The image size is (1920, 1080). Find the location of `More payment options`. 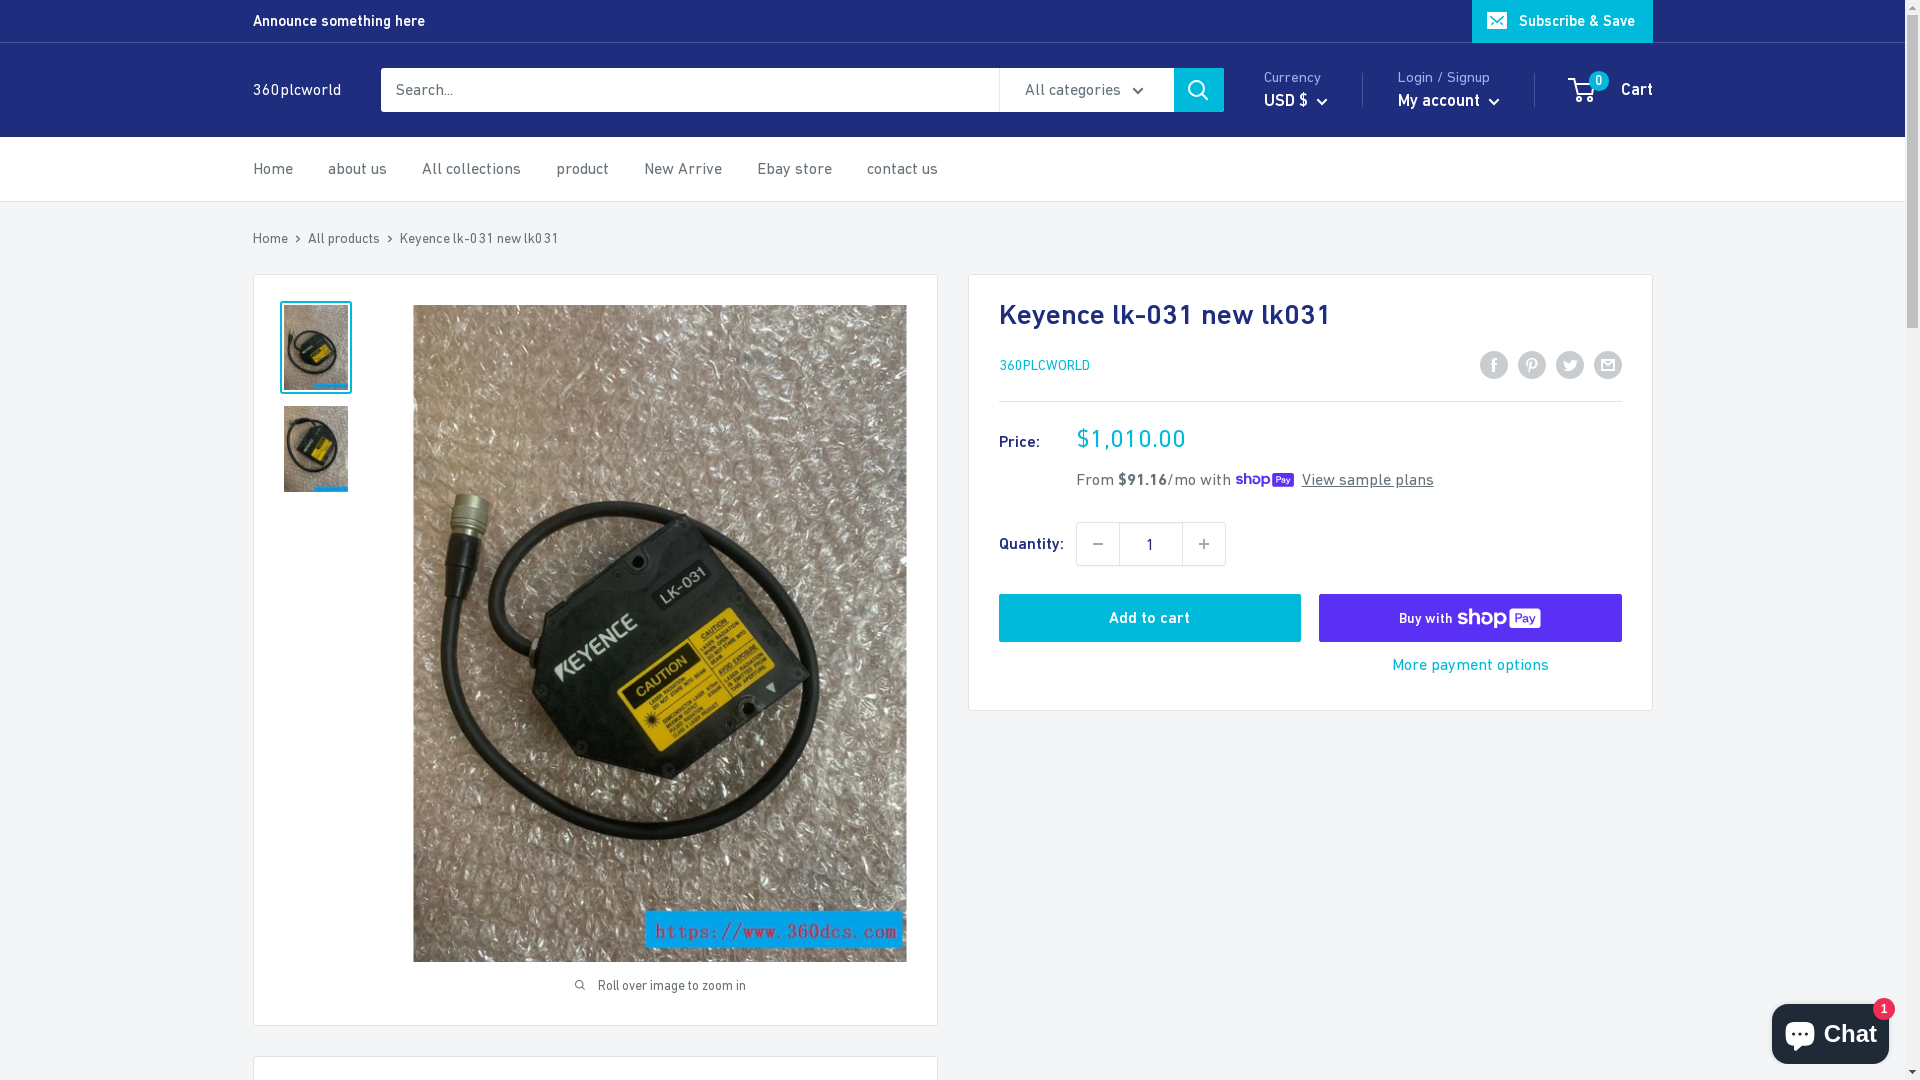

More payment options is located at coordinates (1470, 665).